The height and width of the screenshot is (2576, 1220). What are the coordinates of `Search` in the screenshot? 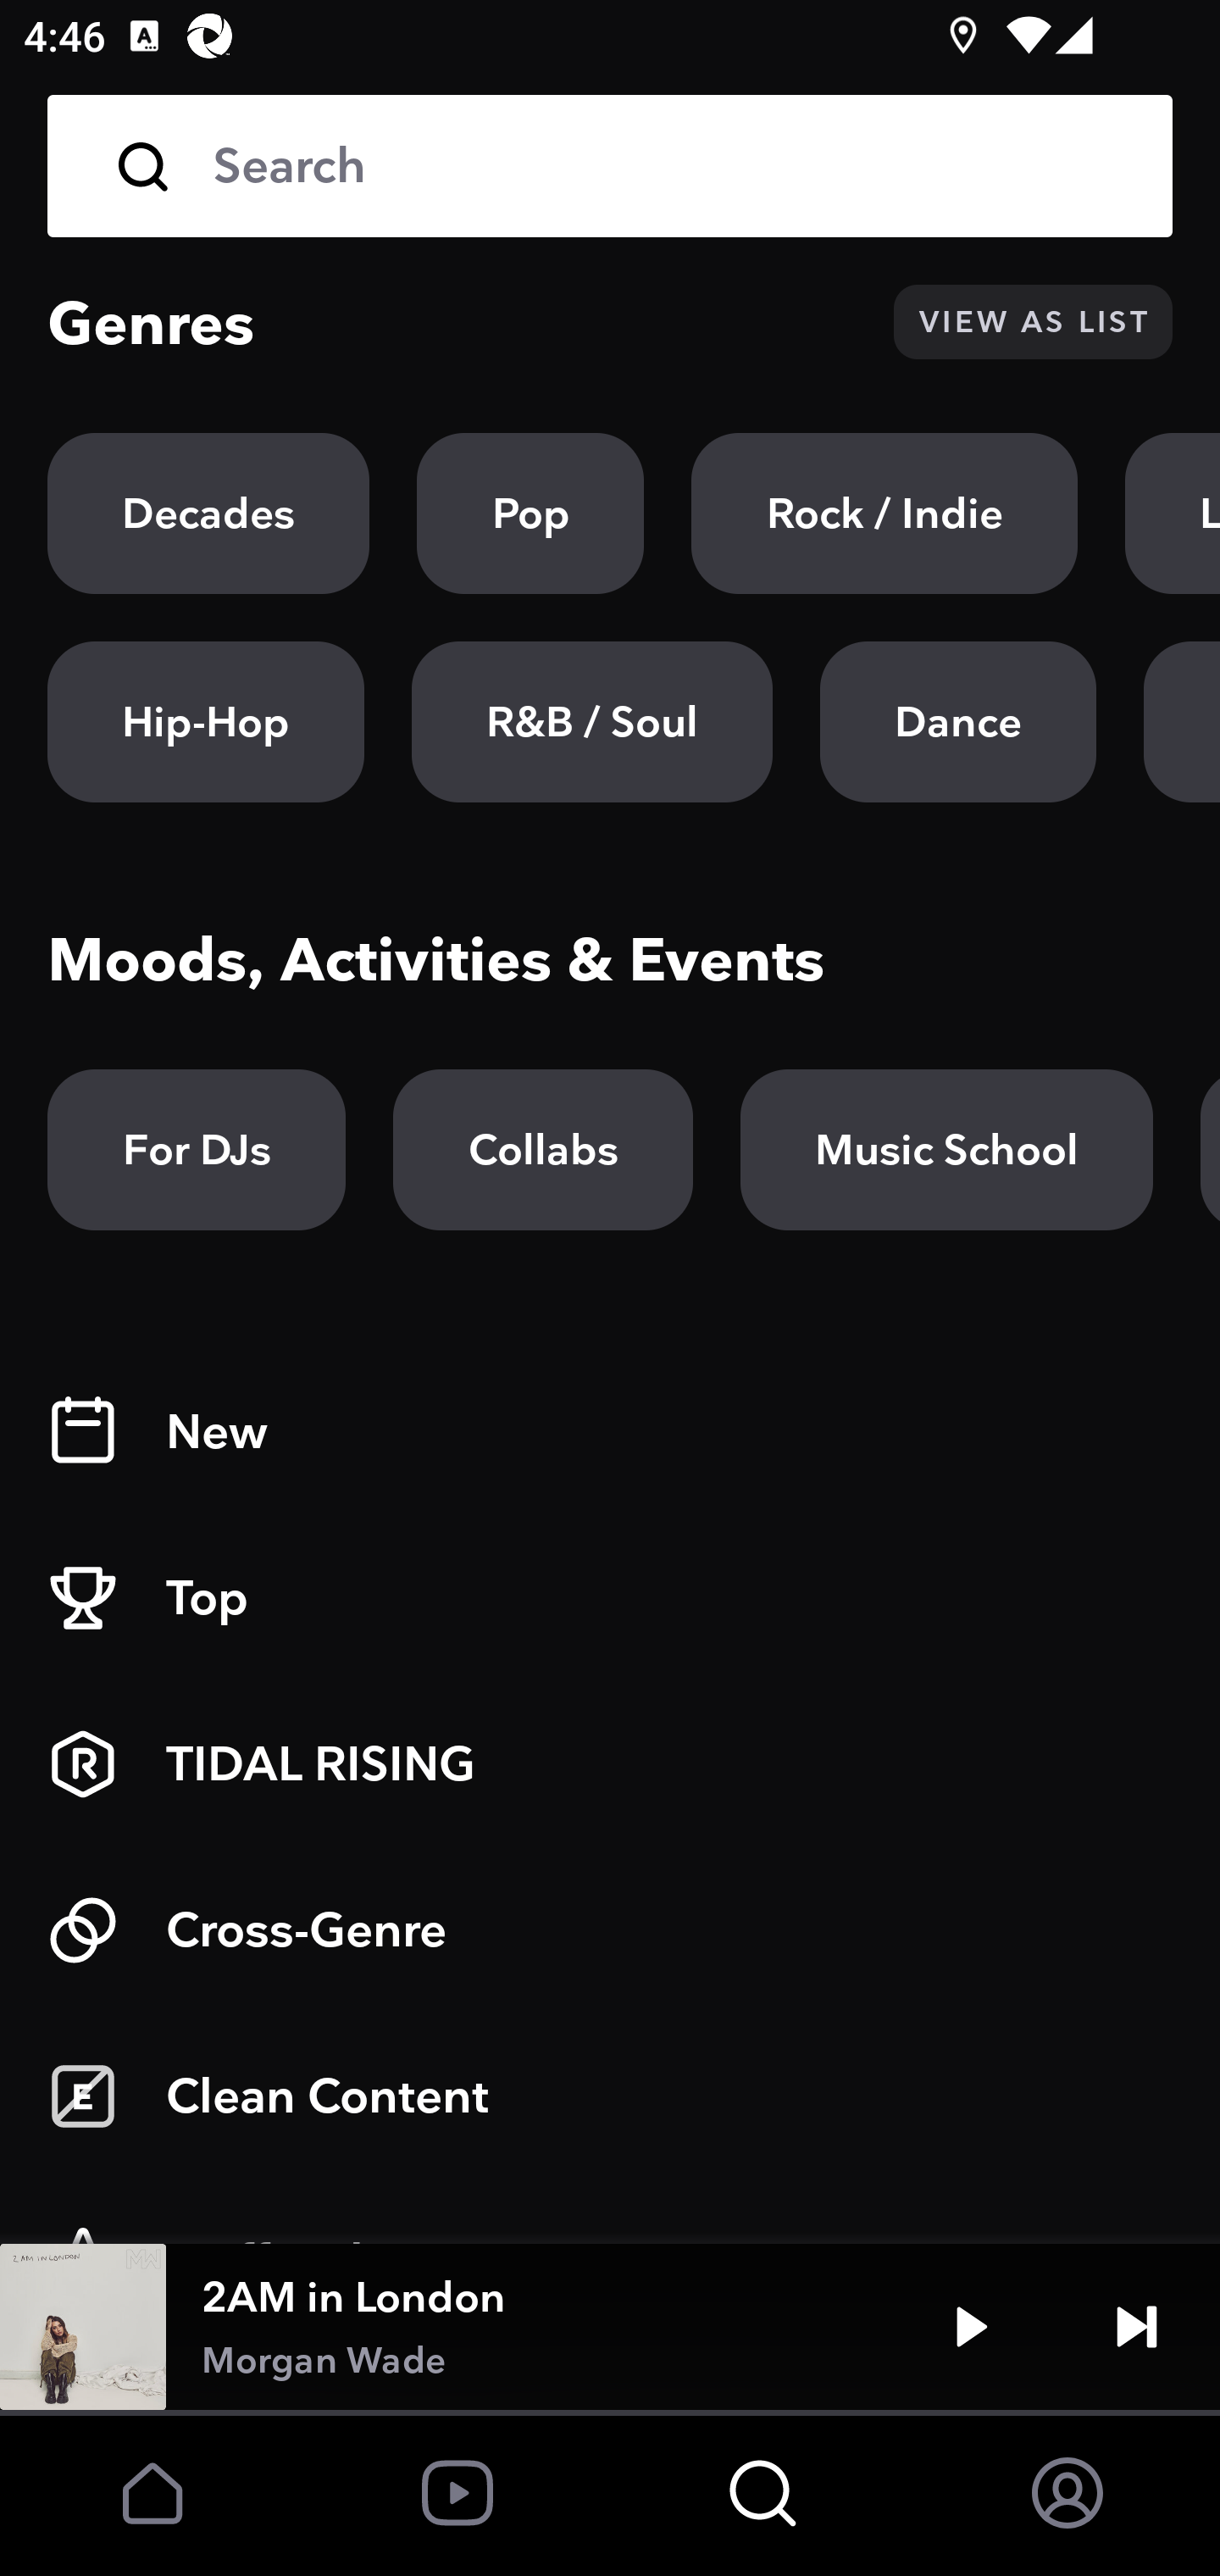 It's located at (610, 166).